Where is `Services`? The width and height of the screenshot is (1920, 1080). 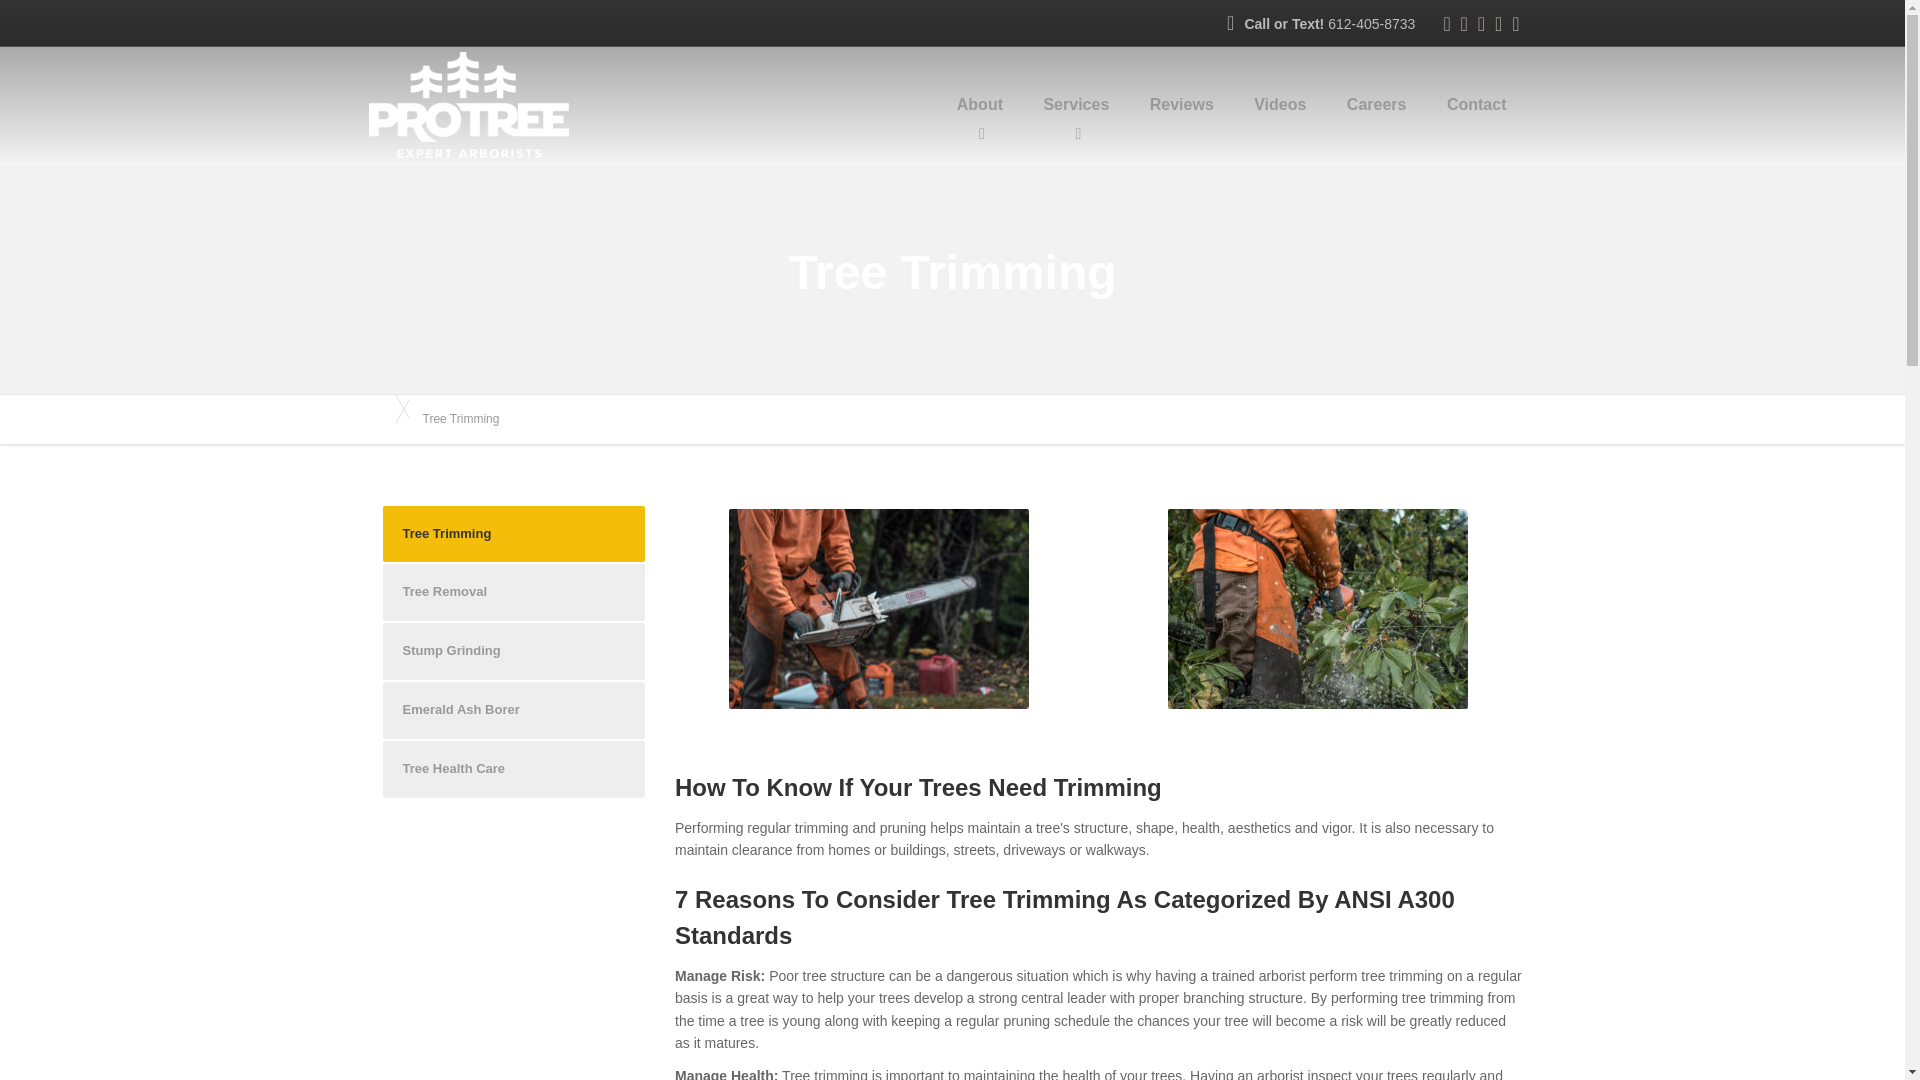 Services is located at coordinates (1076, 105).